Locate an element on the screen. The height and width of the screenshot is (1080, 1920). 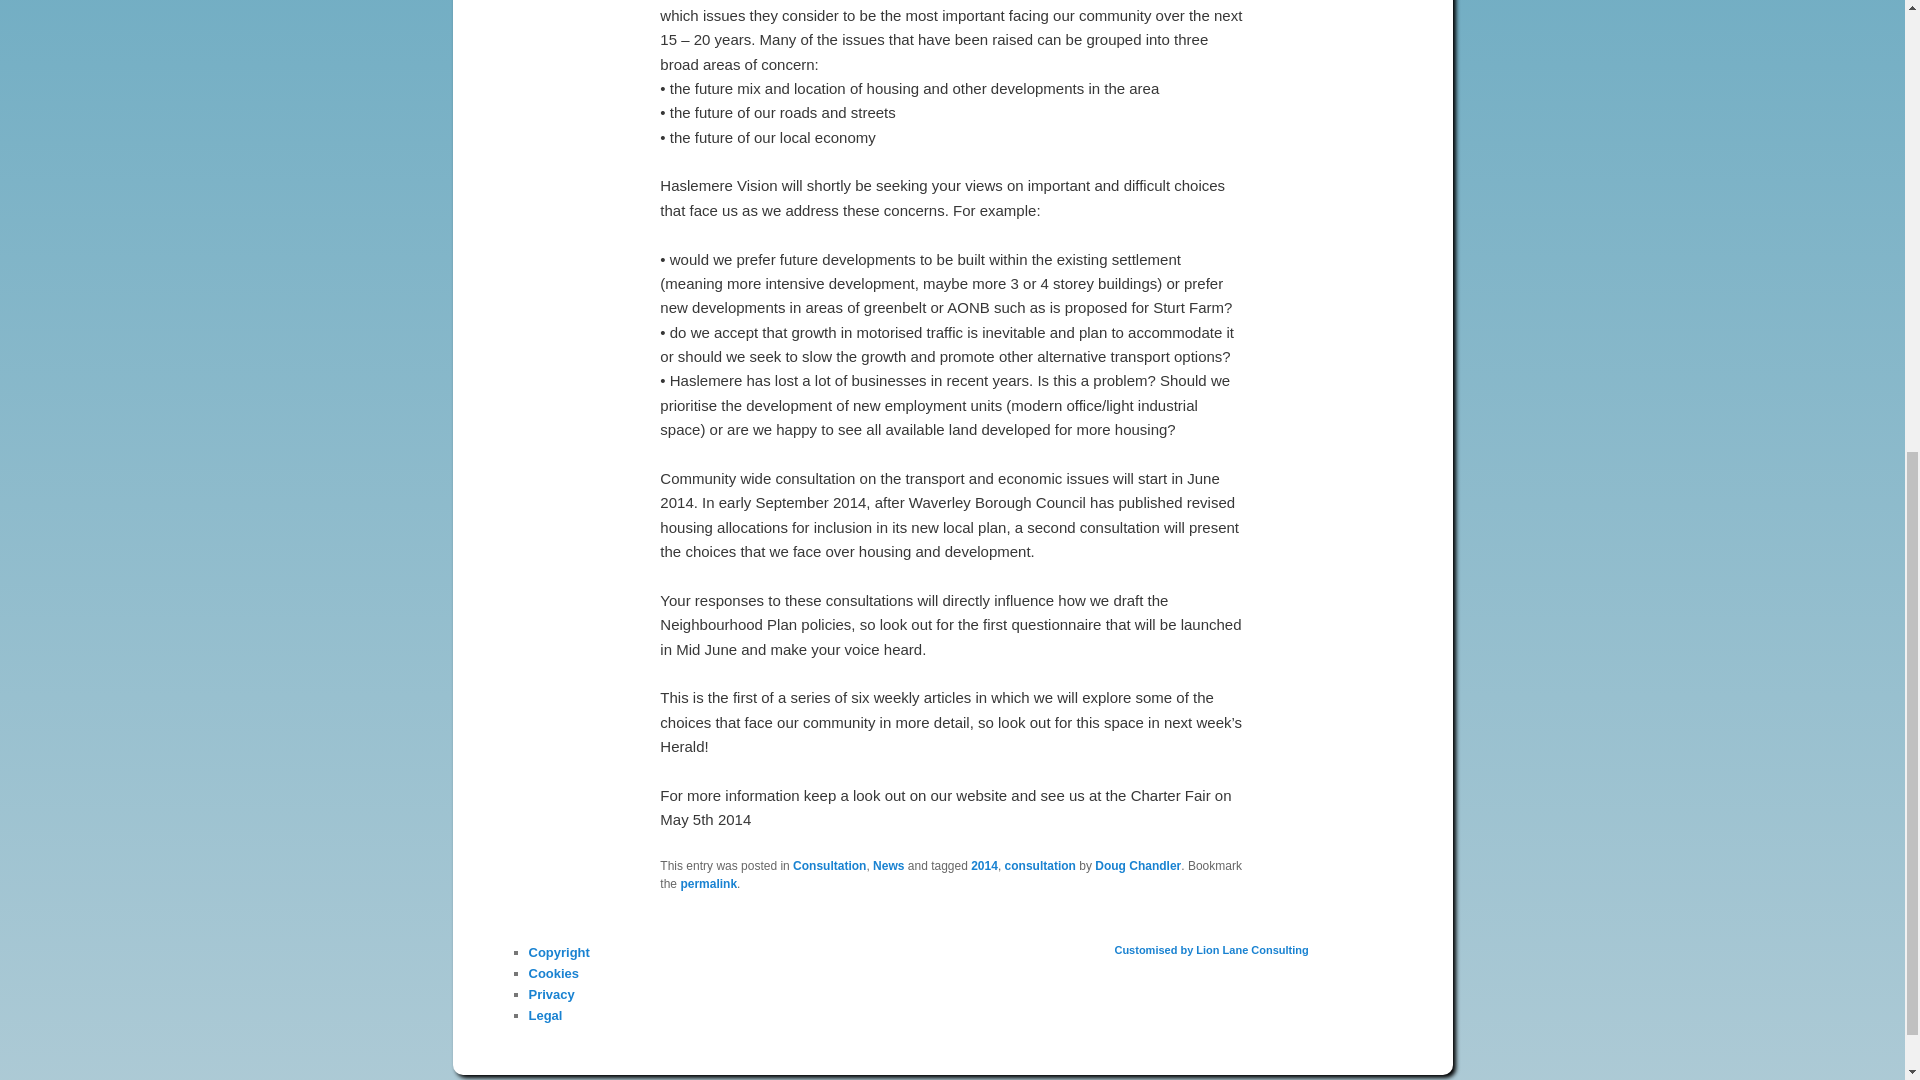
Consultation is located at coordinates (828, 865).